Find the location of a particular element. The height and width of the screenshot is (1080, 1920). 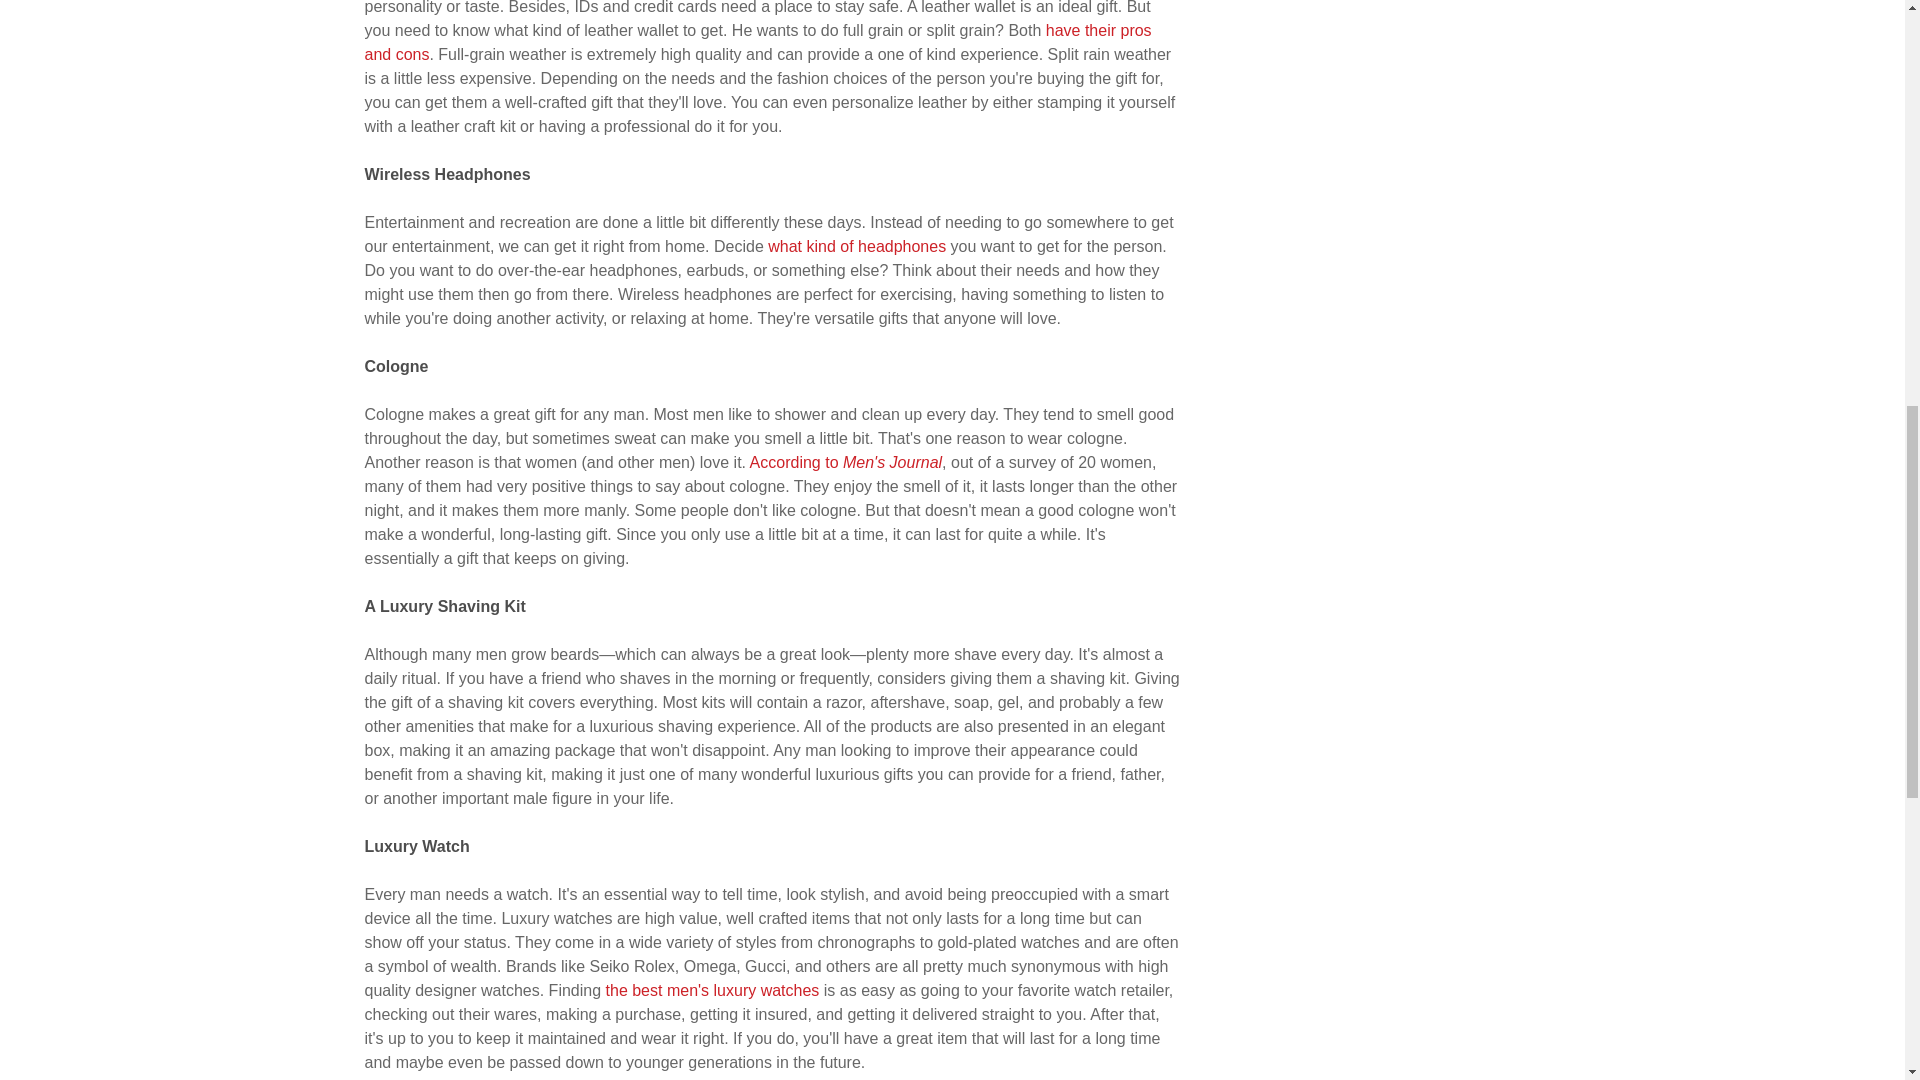

have their pros and cons is located at coordinates (757, 42).